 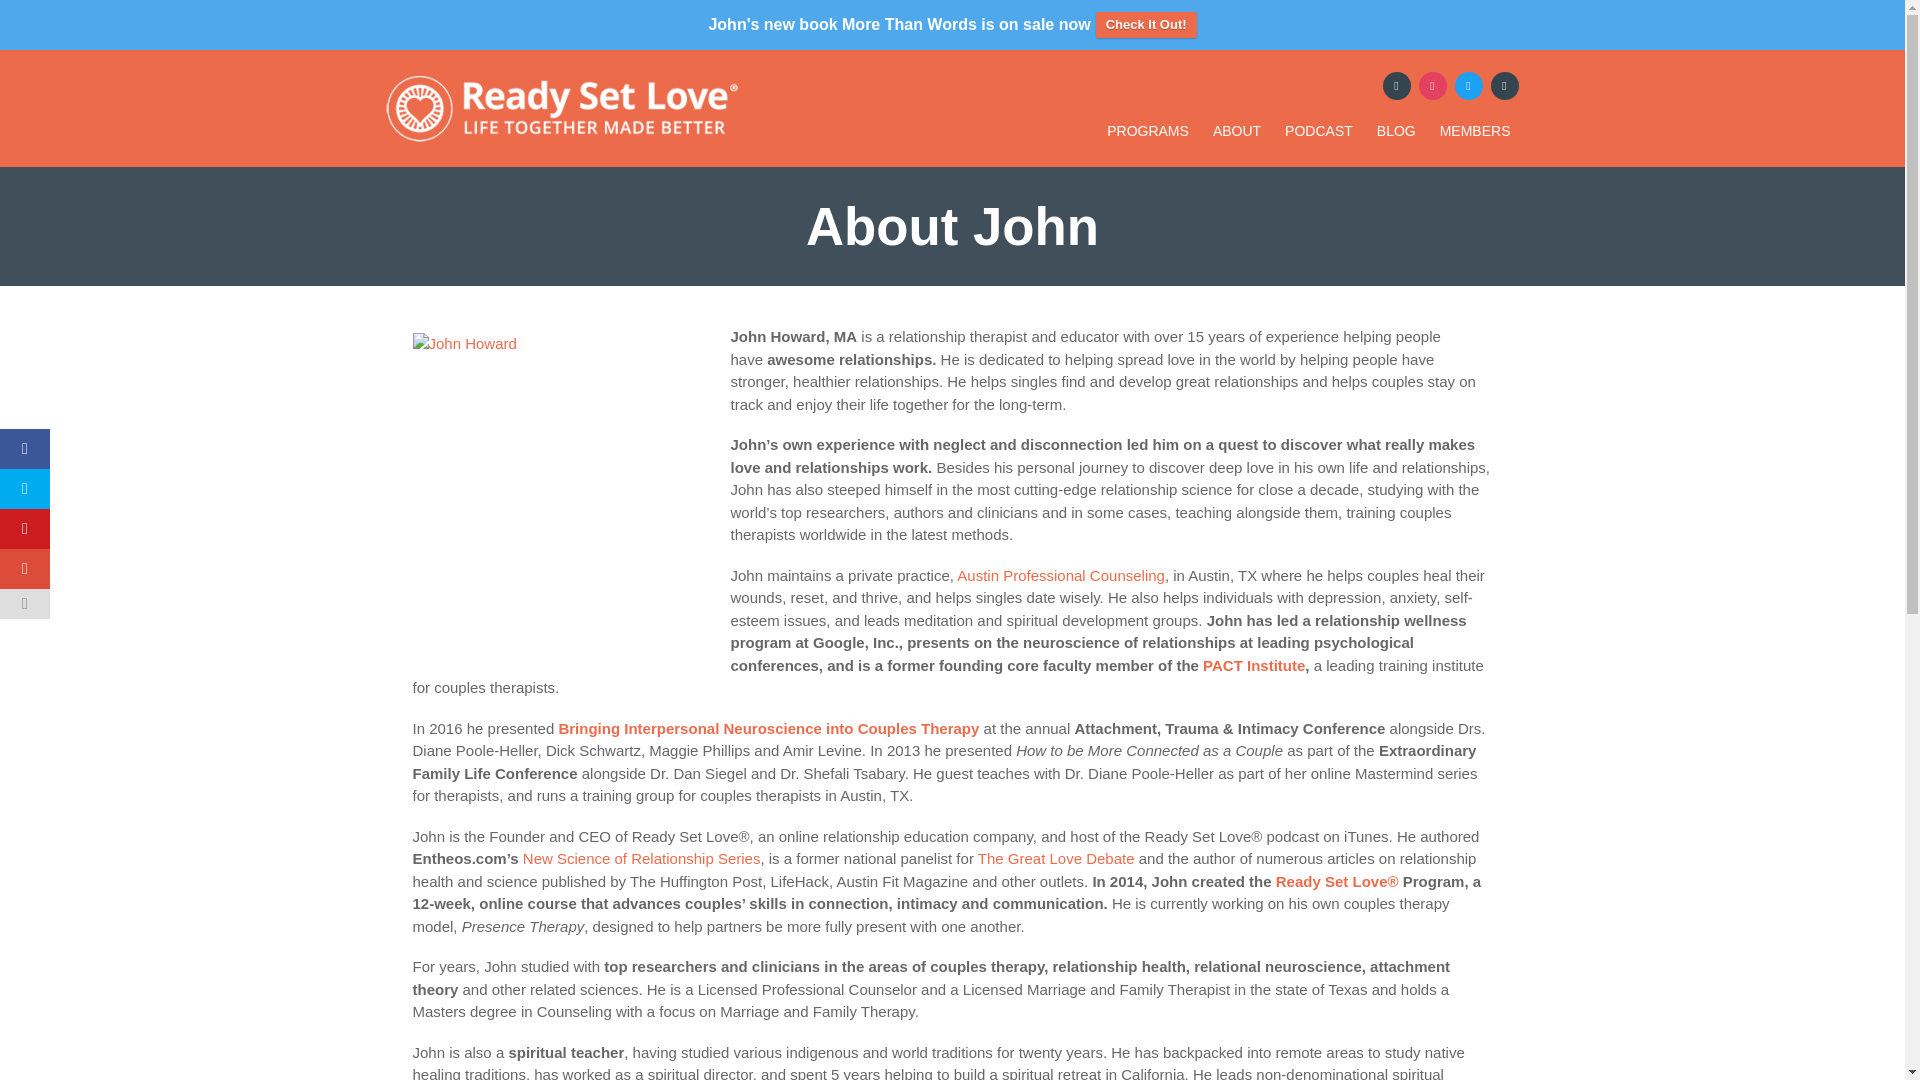 I want to click on Facebook, so click(x=1396, y=84).